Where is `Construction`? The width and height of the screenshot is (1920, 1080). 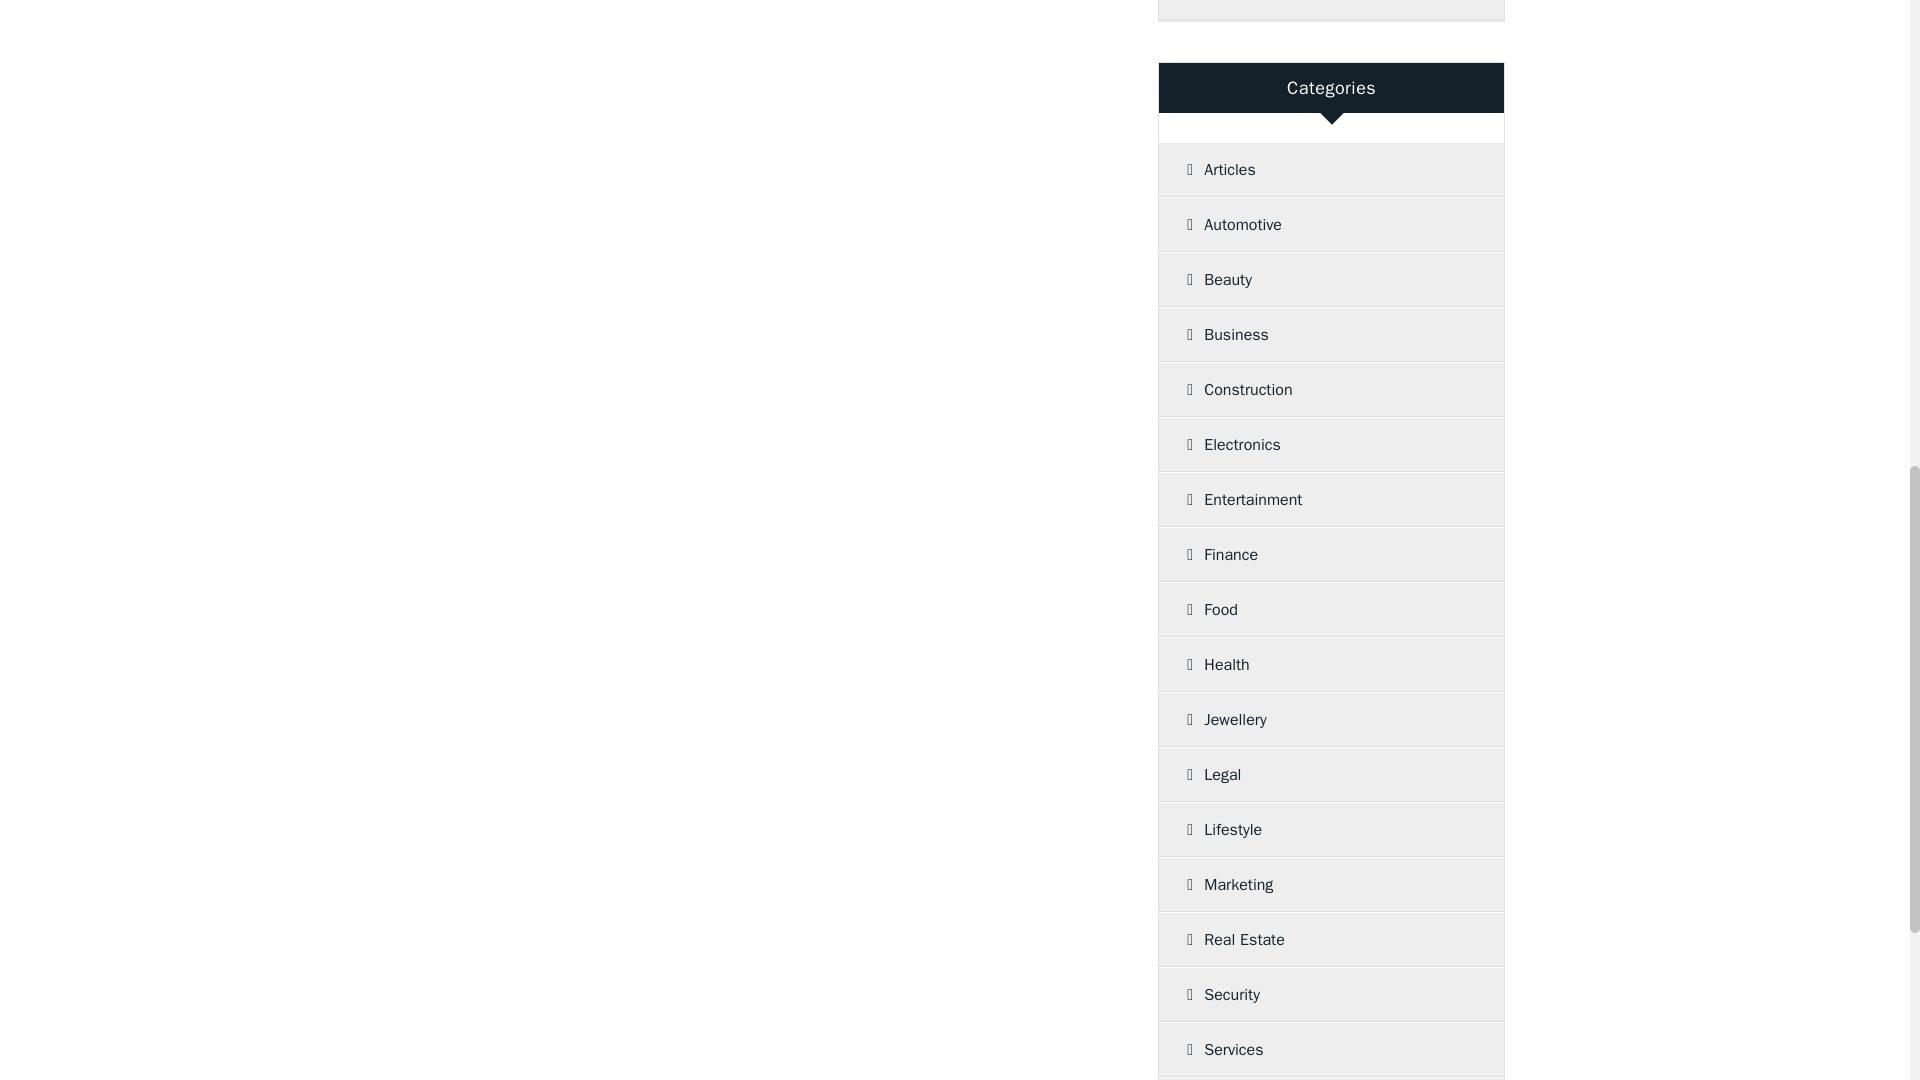
Construction is located at coordinates (1324, 389).